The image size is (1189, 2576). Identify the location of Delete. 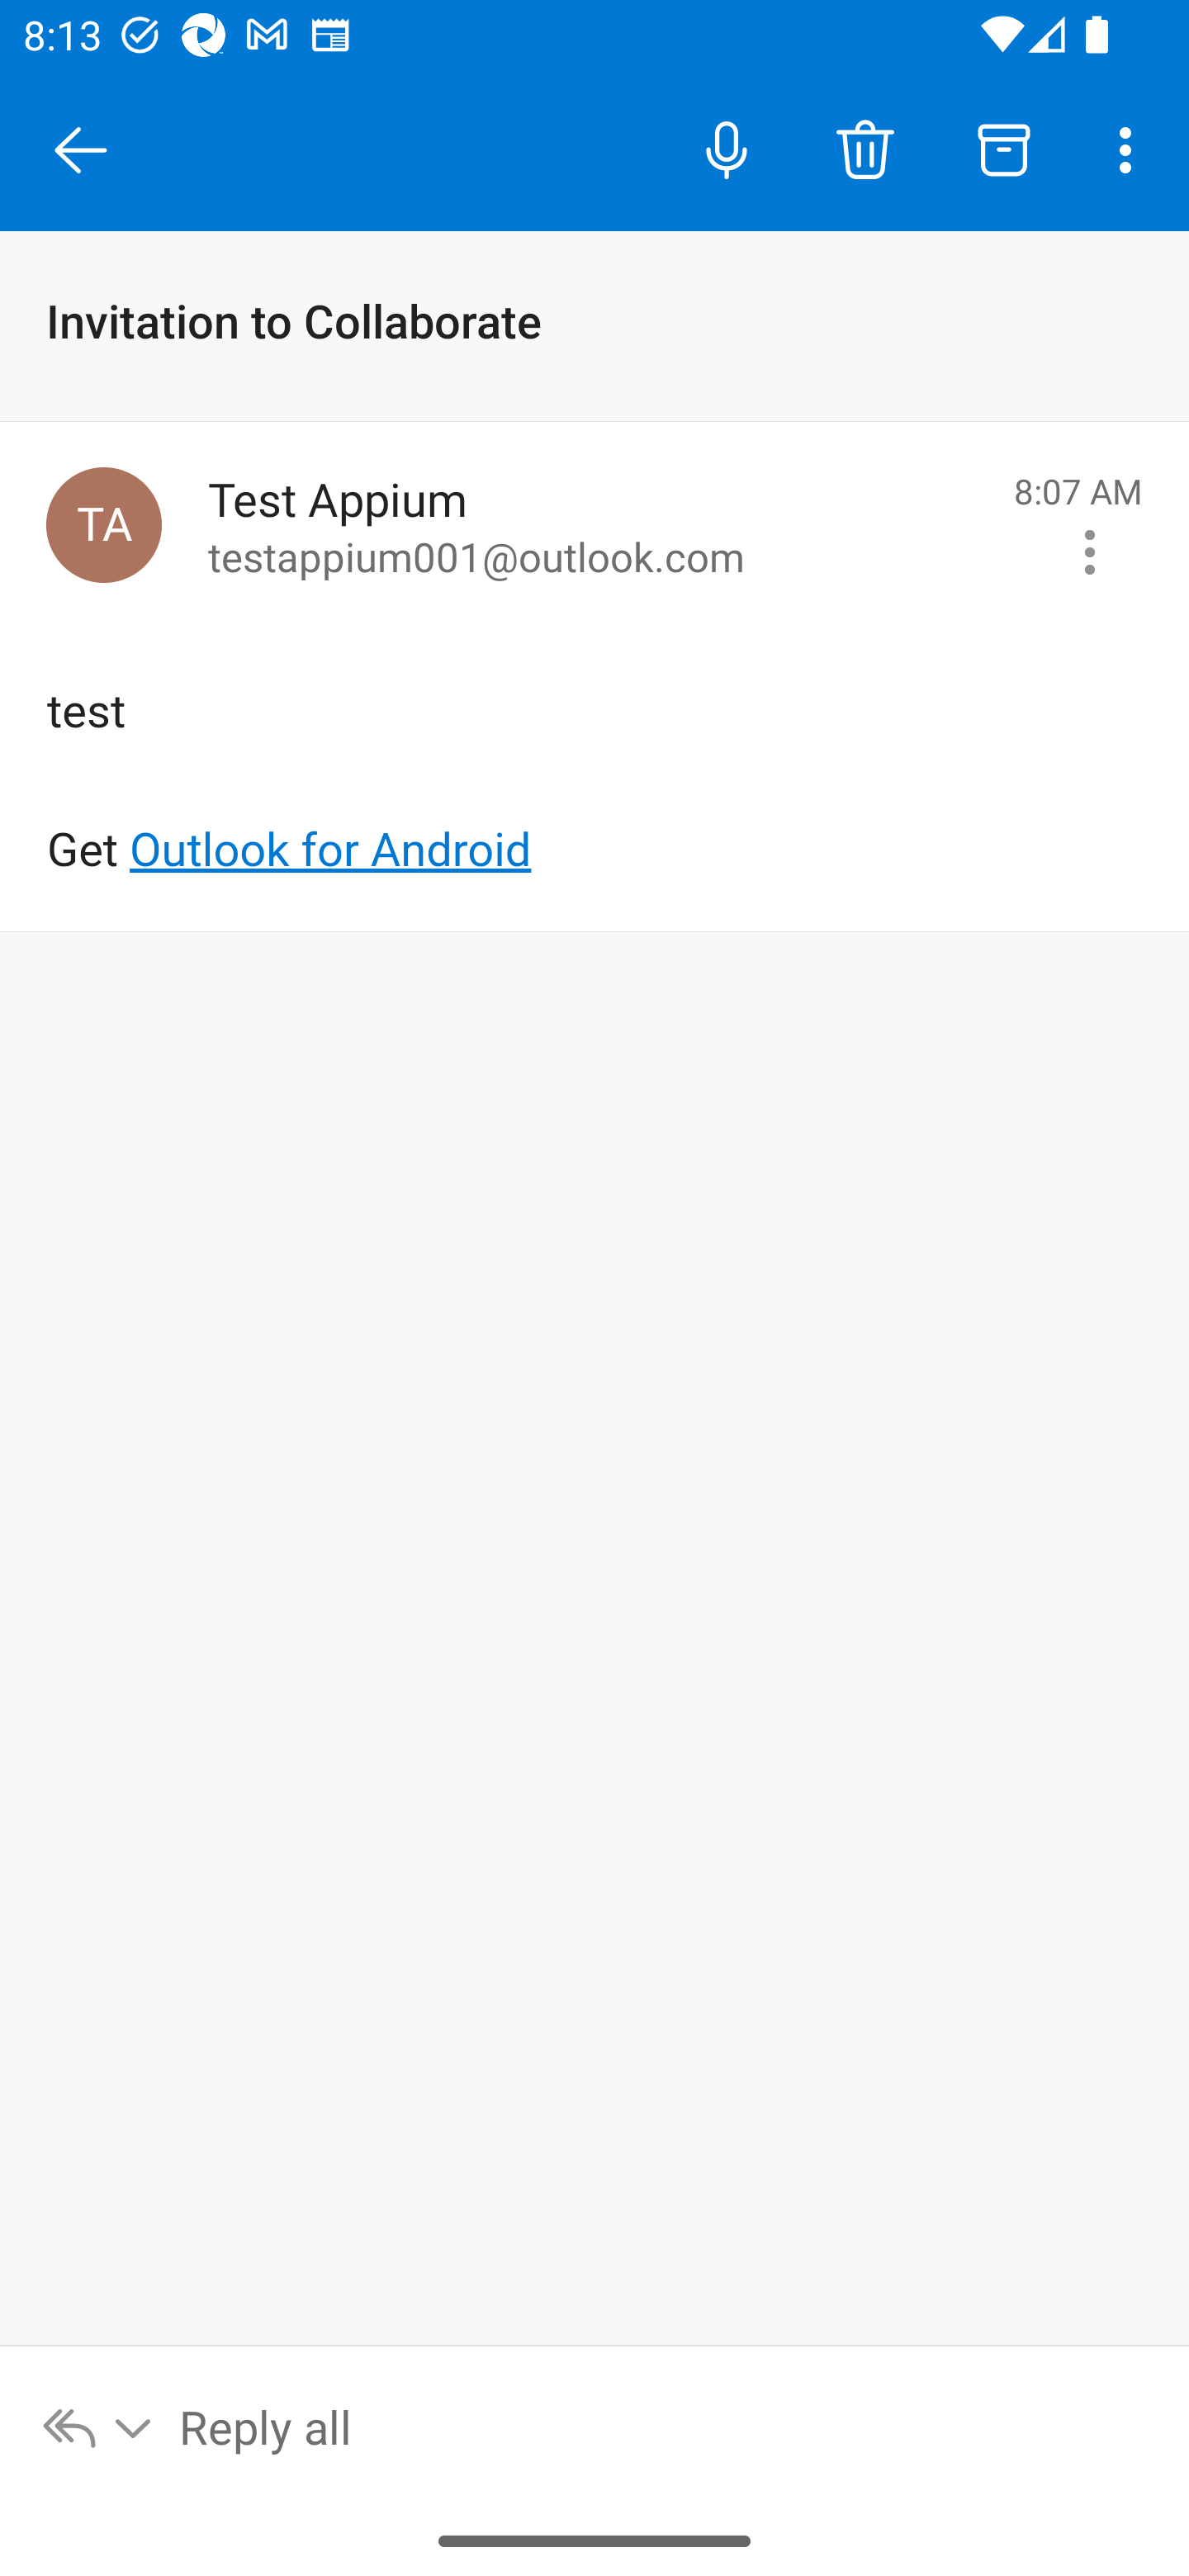
(865, 149).